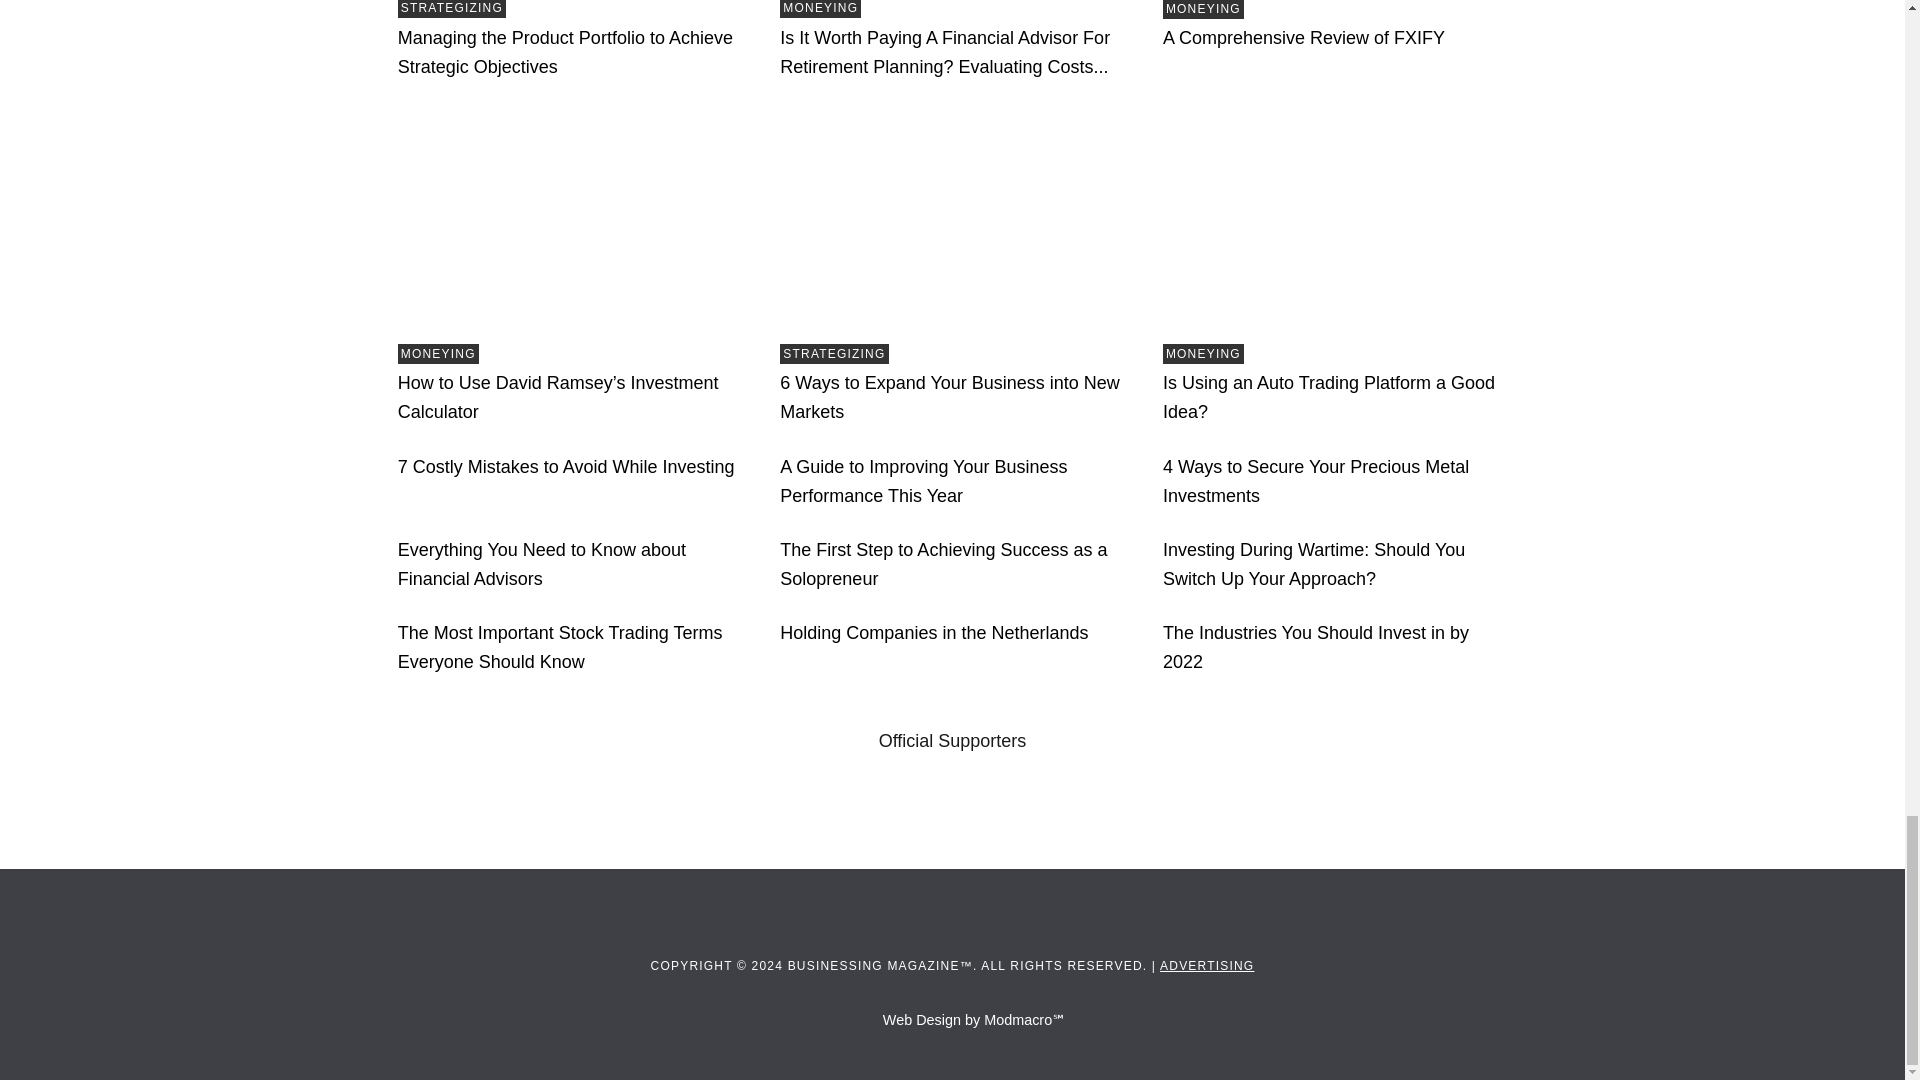  Describe the element at coordinates (1115, 810) in the screenshot. I see `Burg Network` at that location.